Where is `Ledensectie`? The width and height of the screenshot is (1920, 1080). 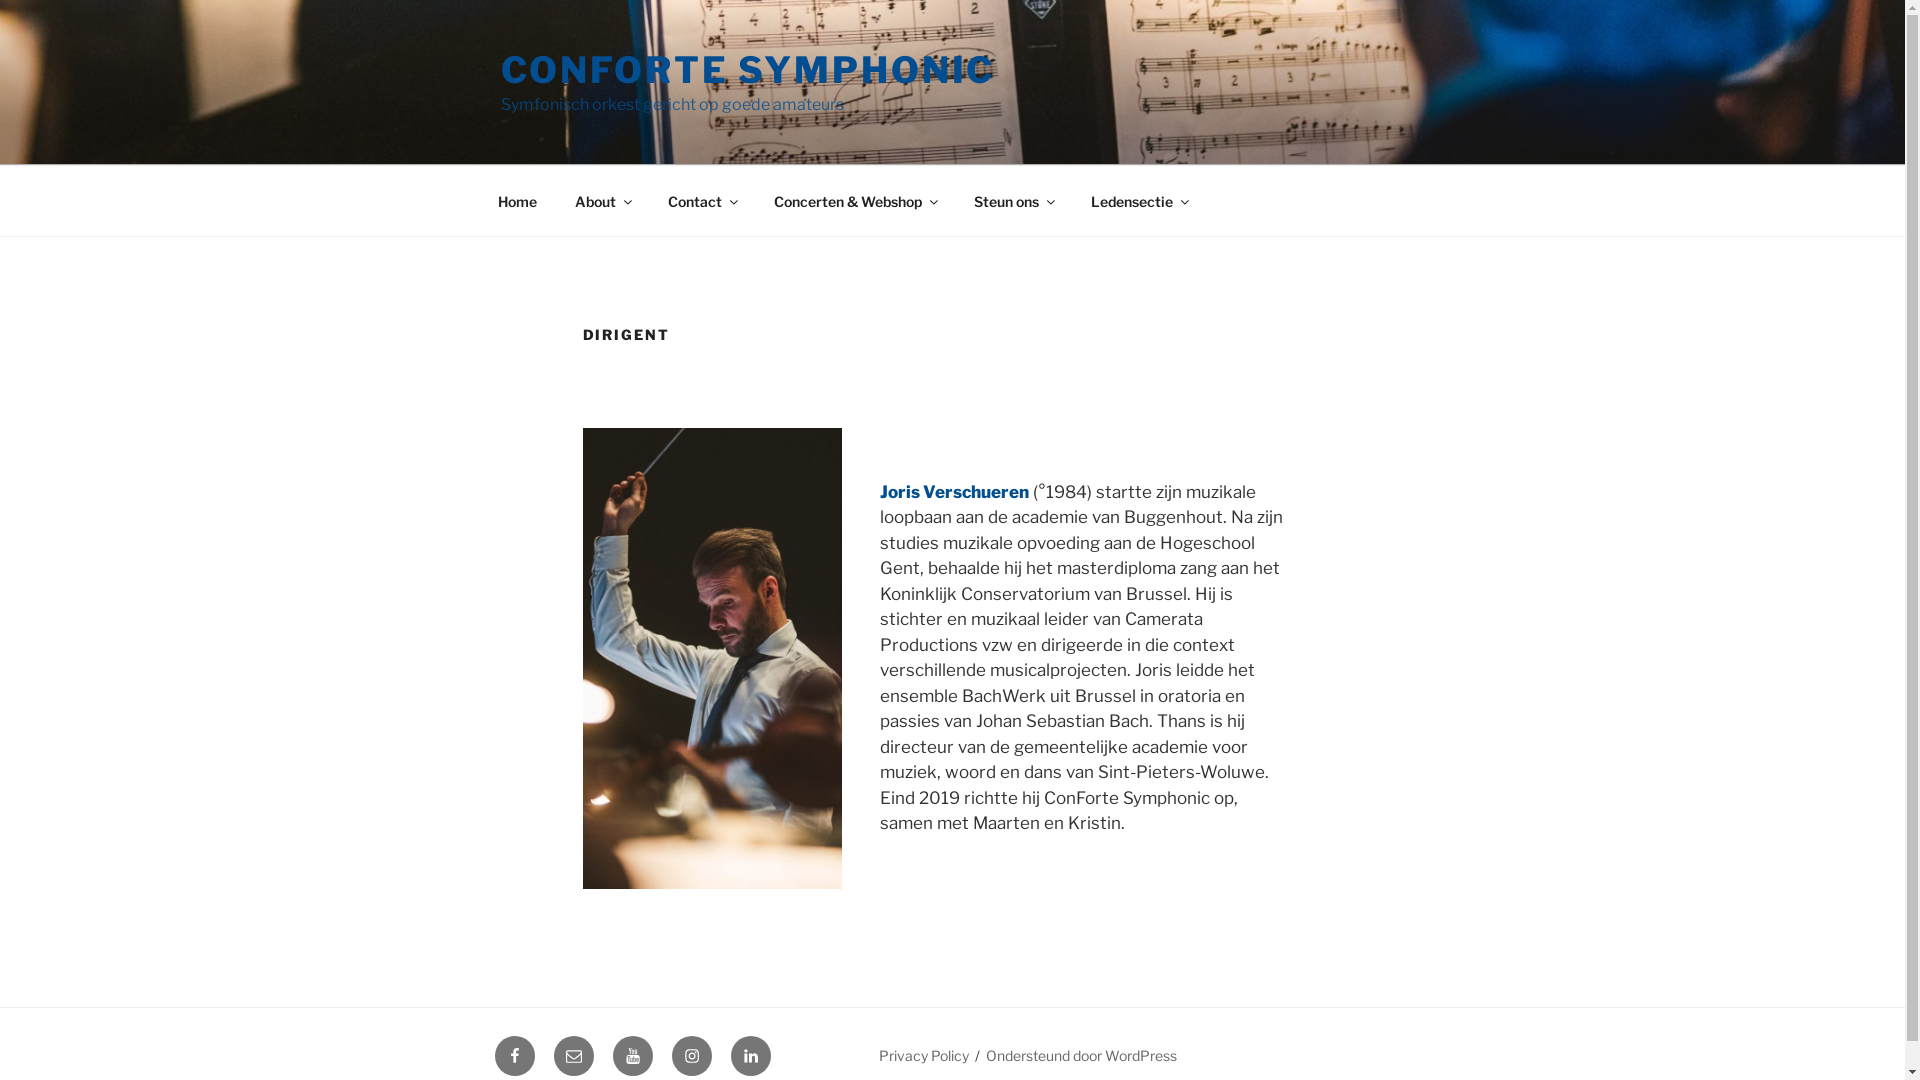
Ledensectie is located at coordinates (1140, 200).